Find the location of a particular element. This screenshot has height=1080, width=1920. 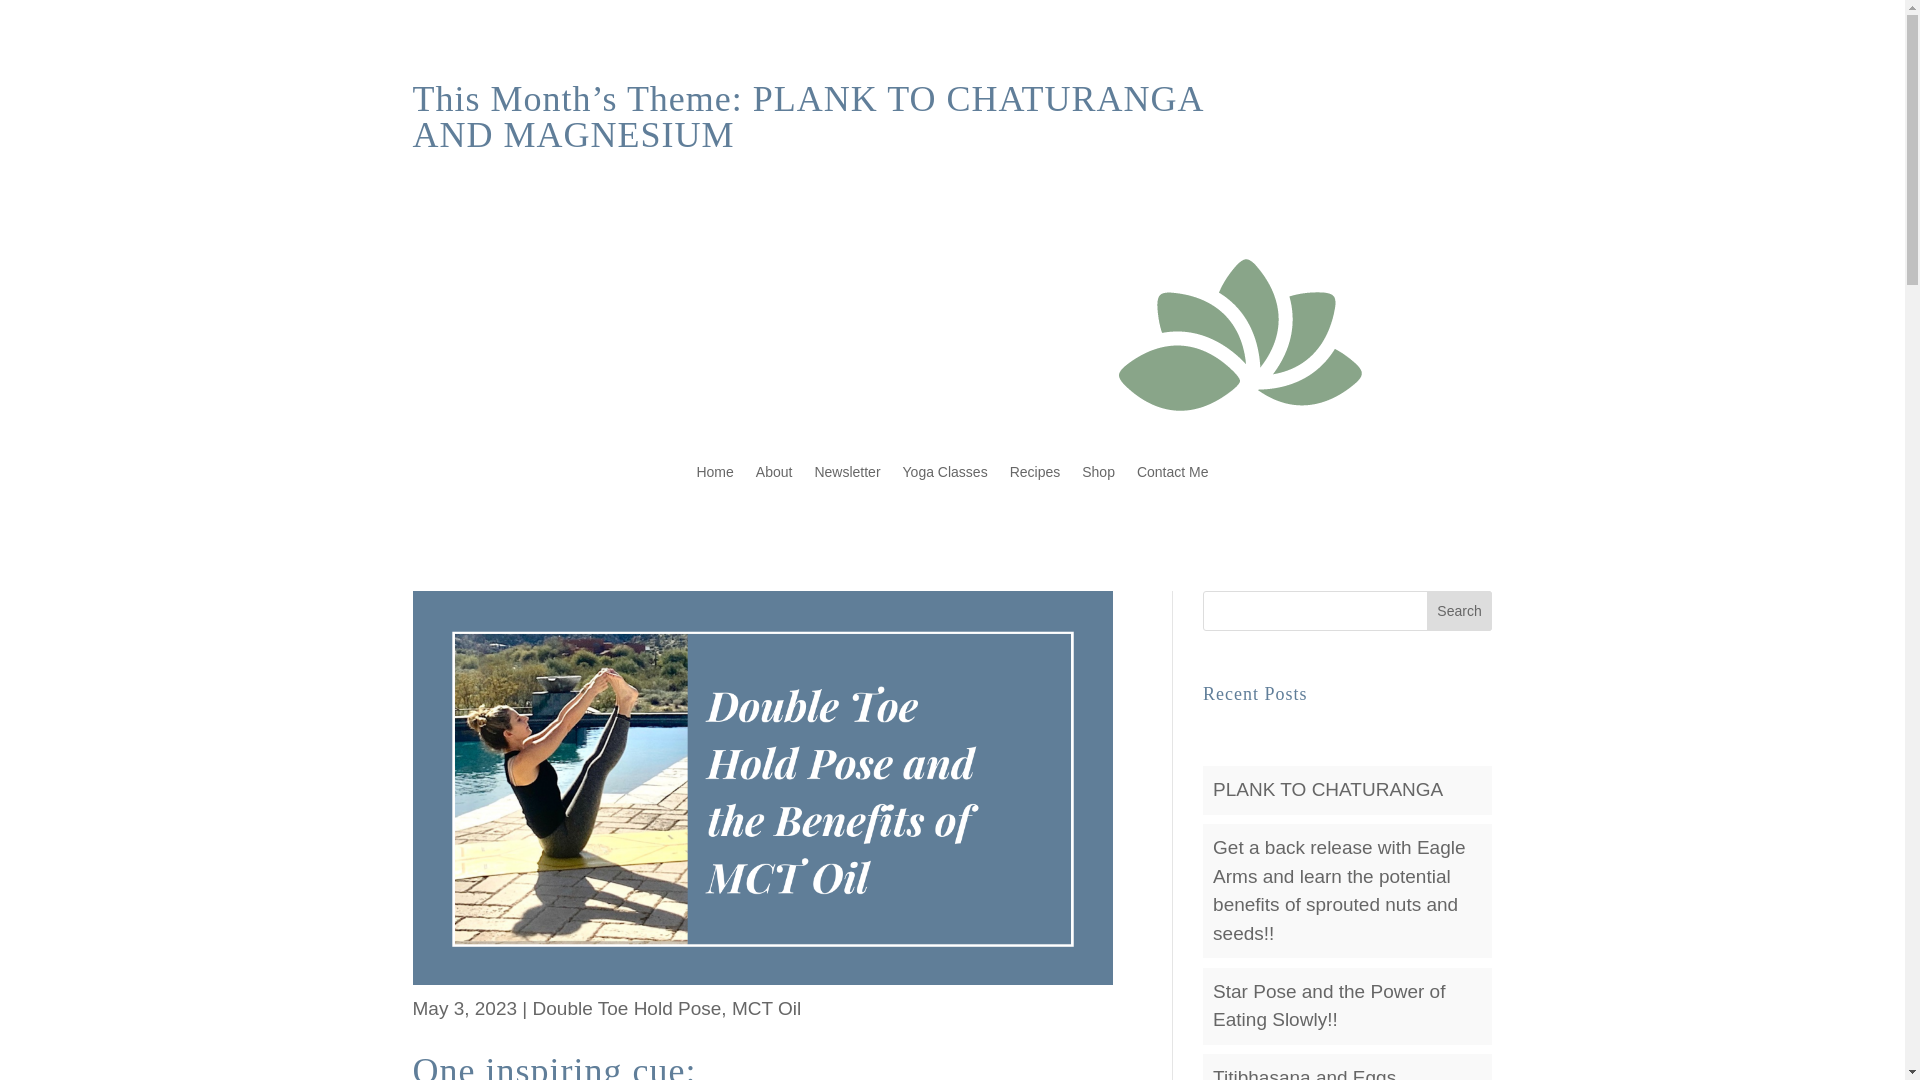

PLANK TO CHATURANGA is located at coordinates (1328, 789).